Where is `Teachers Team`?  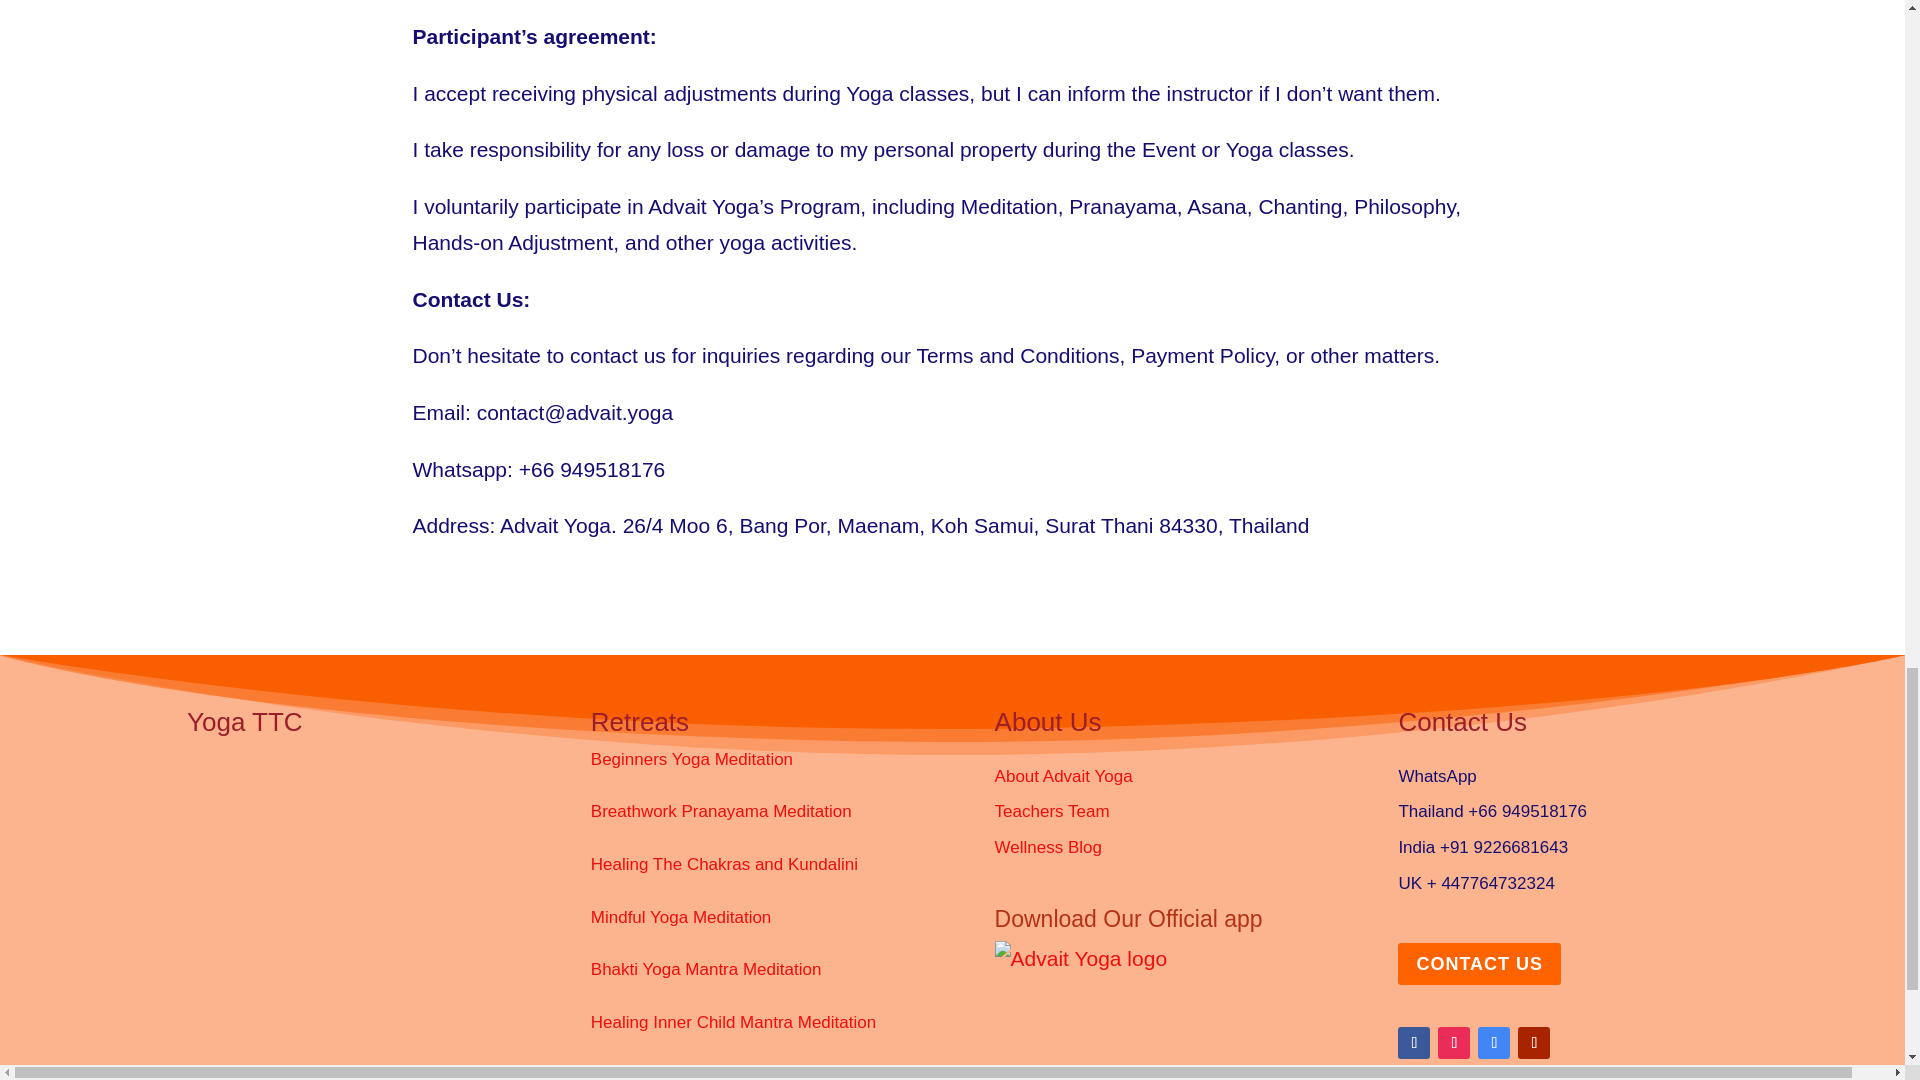
Teachers Team is located at coordinates (1052, 811).